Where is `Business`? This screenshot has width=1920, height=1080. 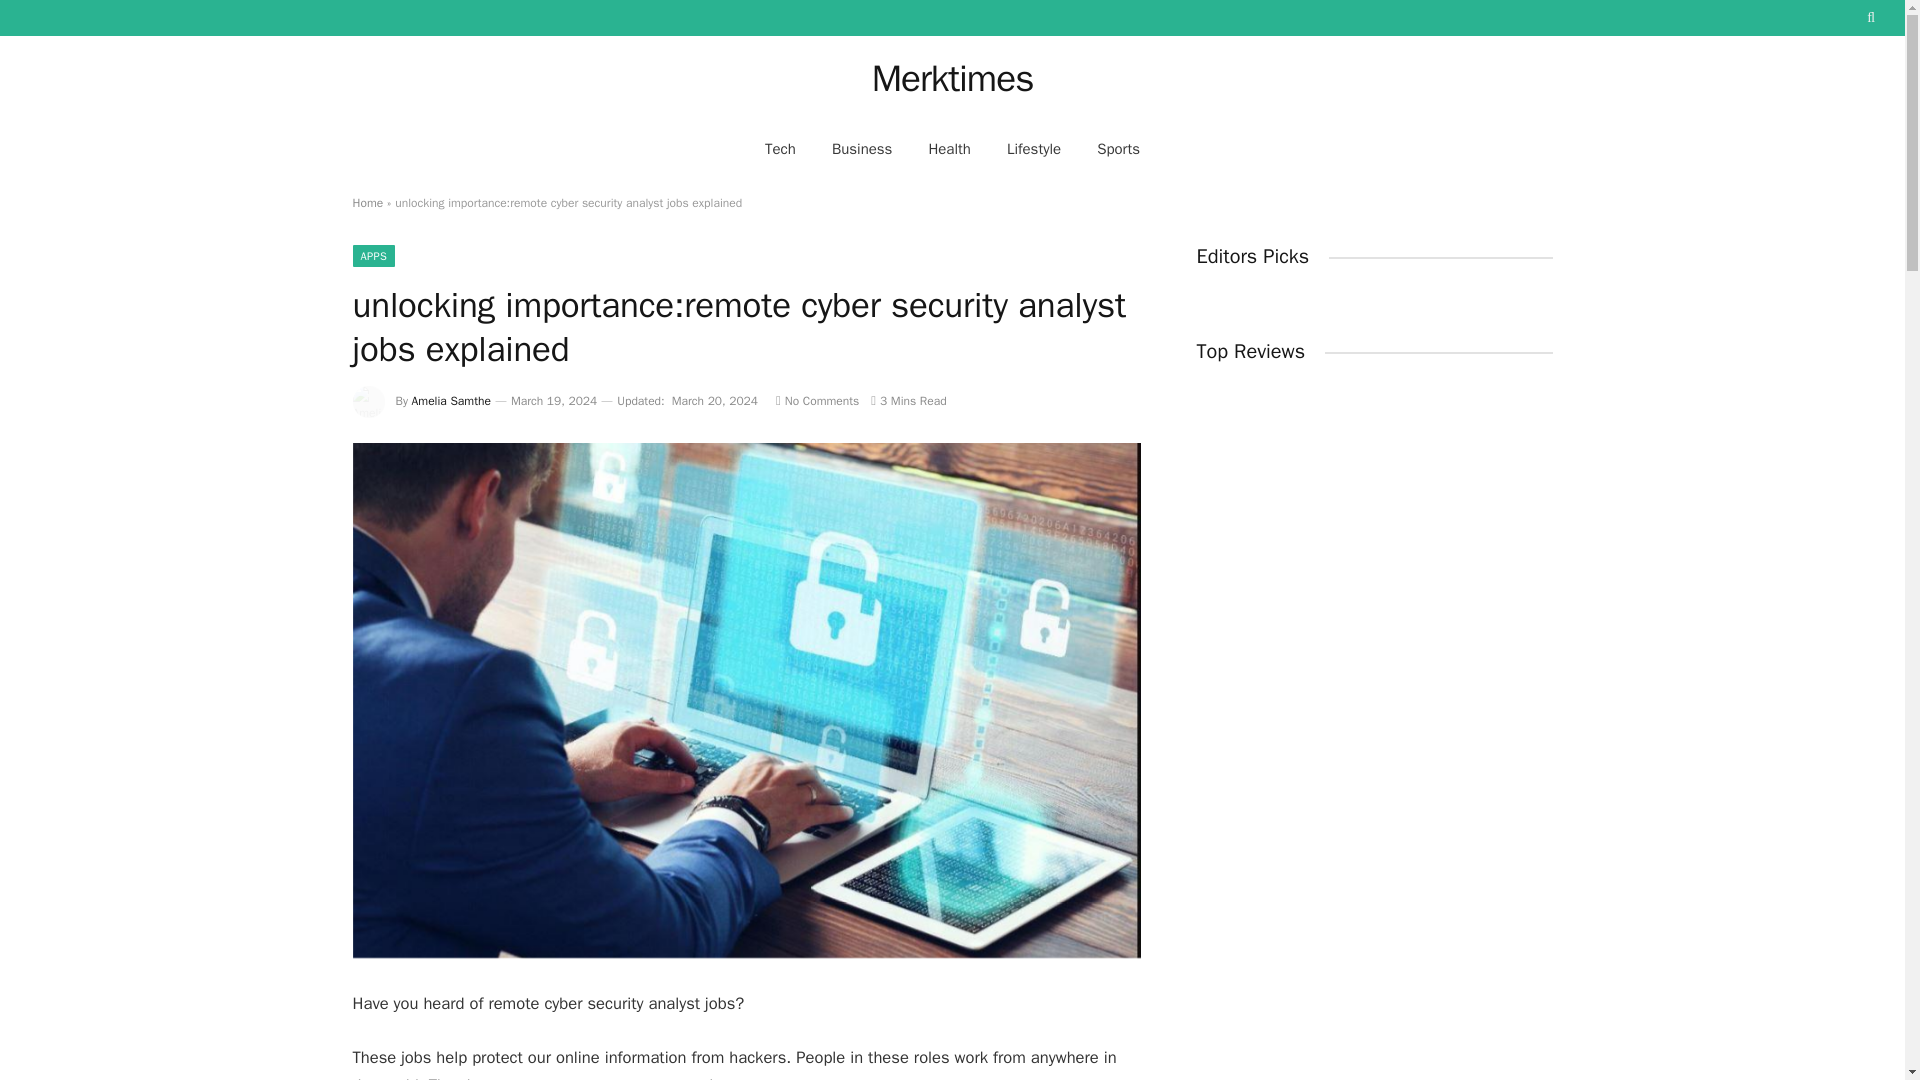
Business is located at coordinates (862, 148).